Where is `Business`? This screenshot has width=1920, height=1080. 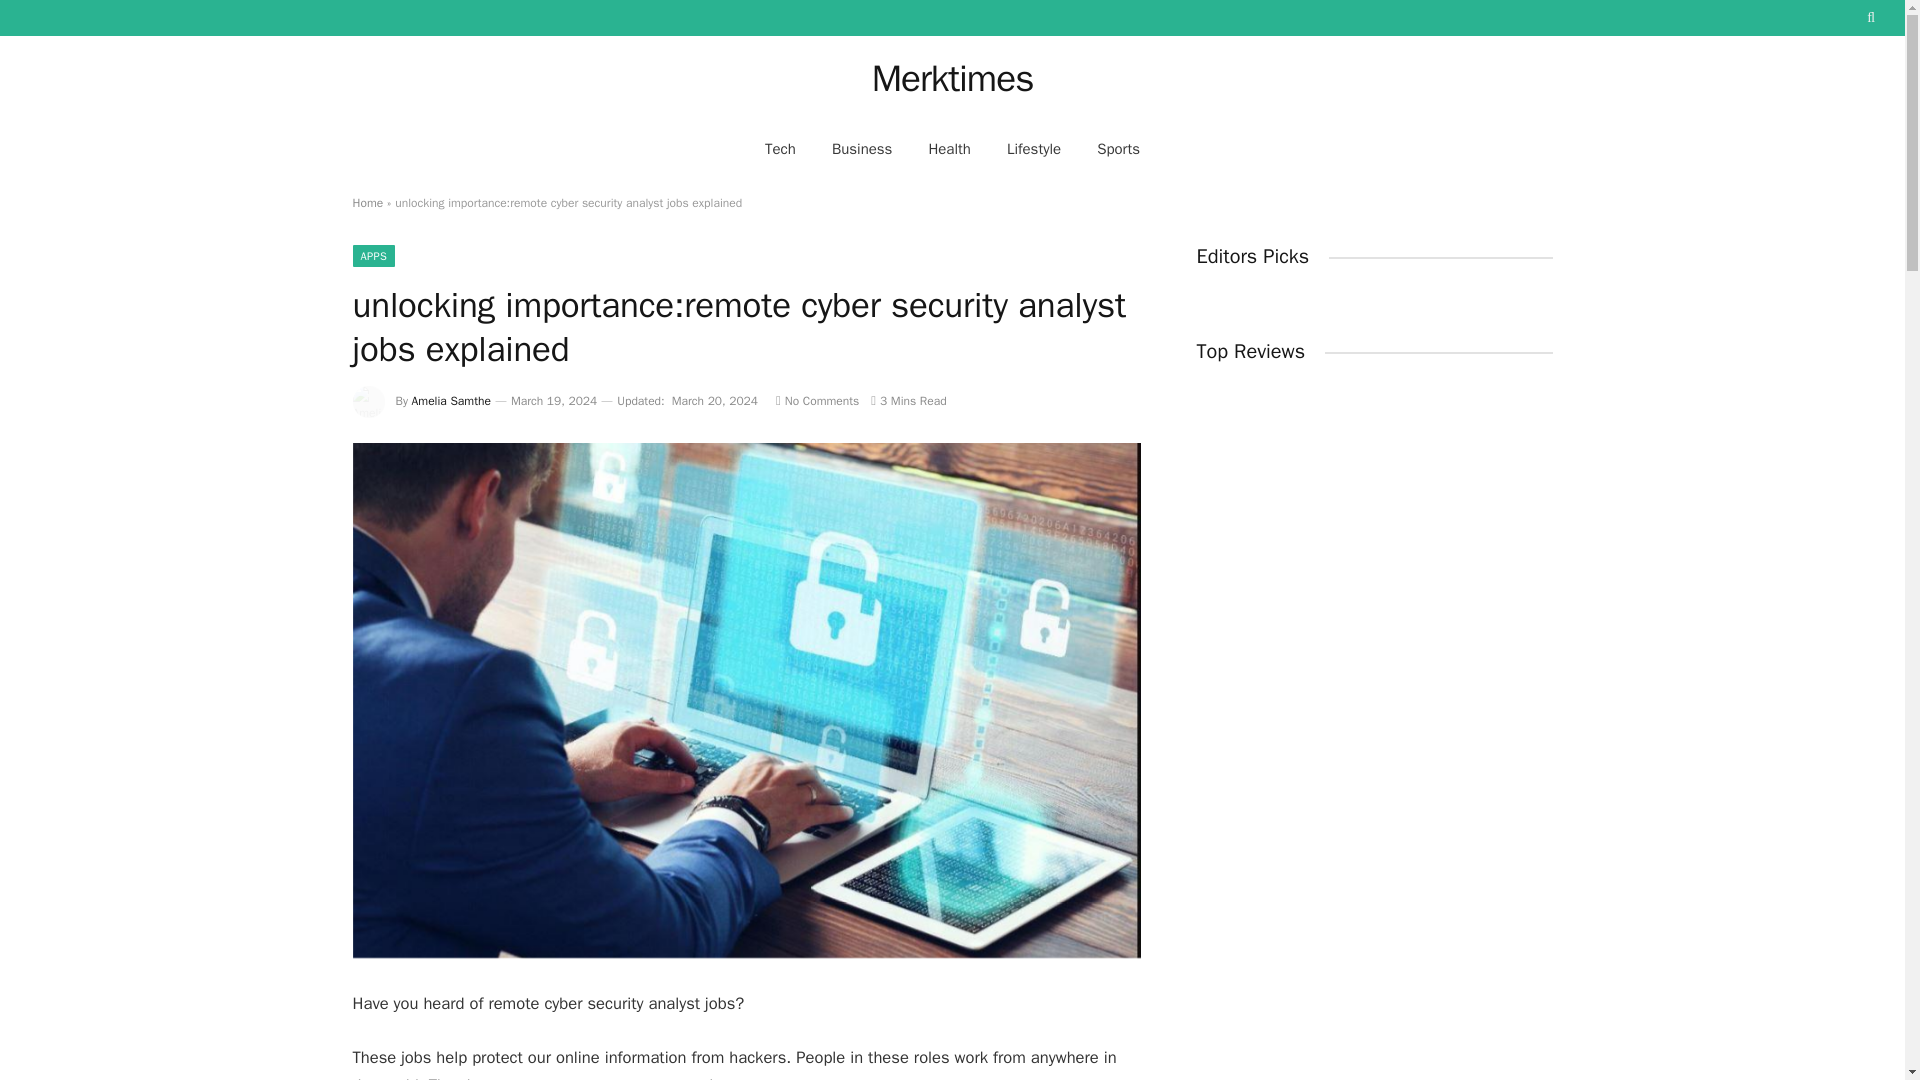
Business is located at coordinates (862, 148).